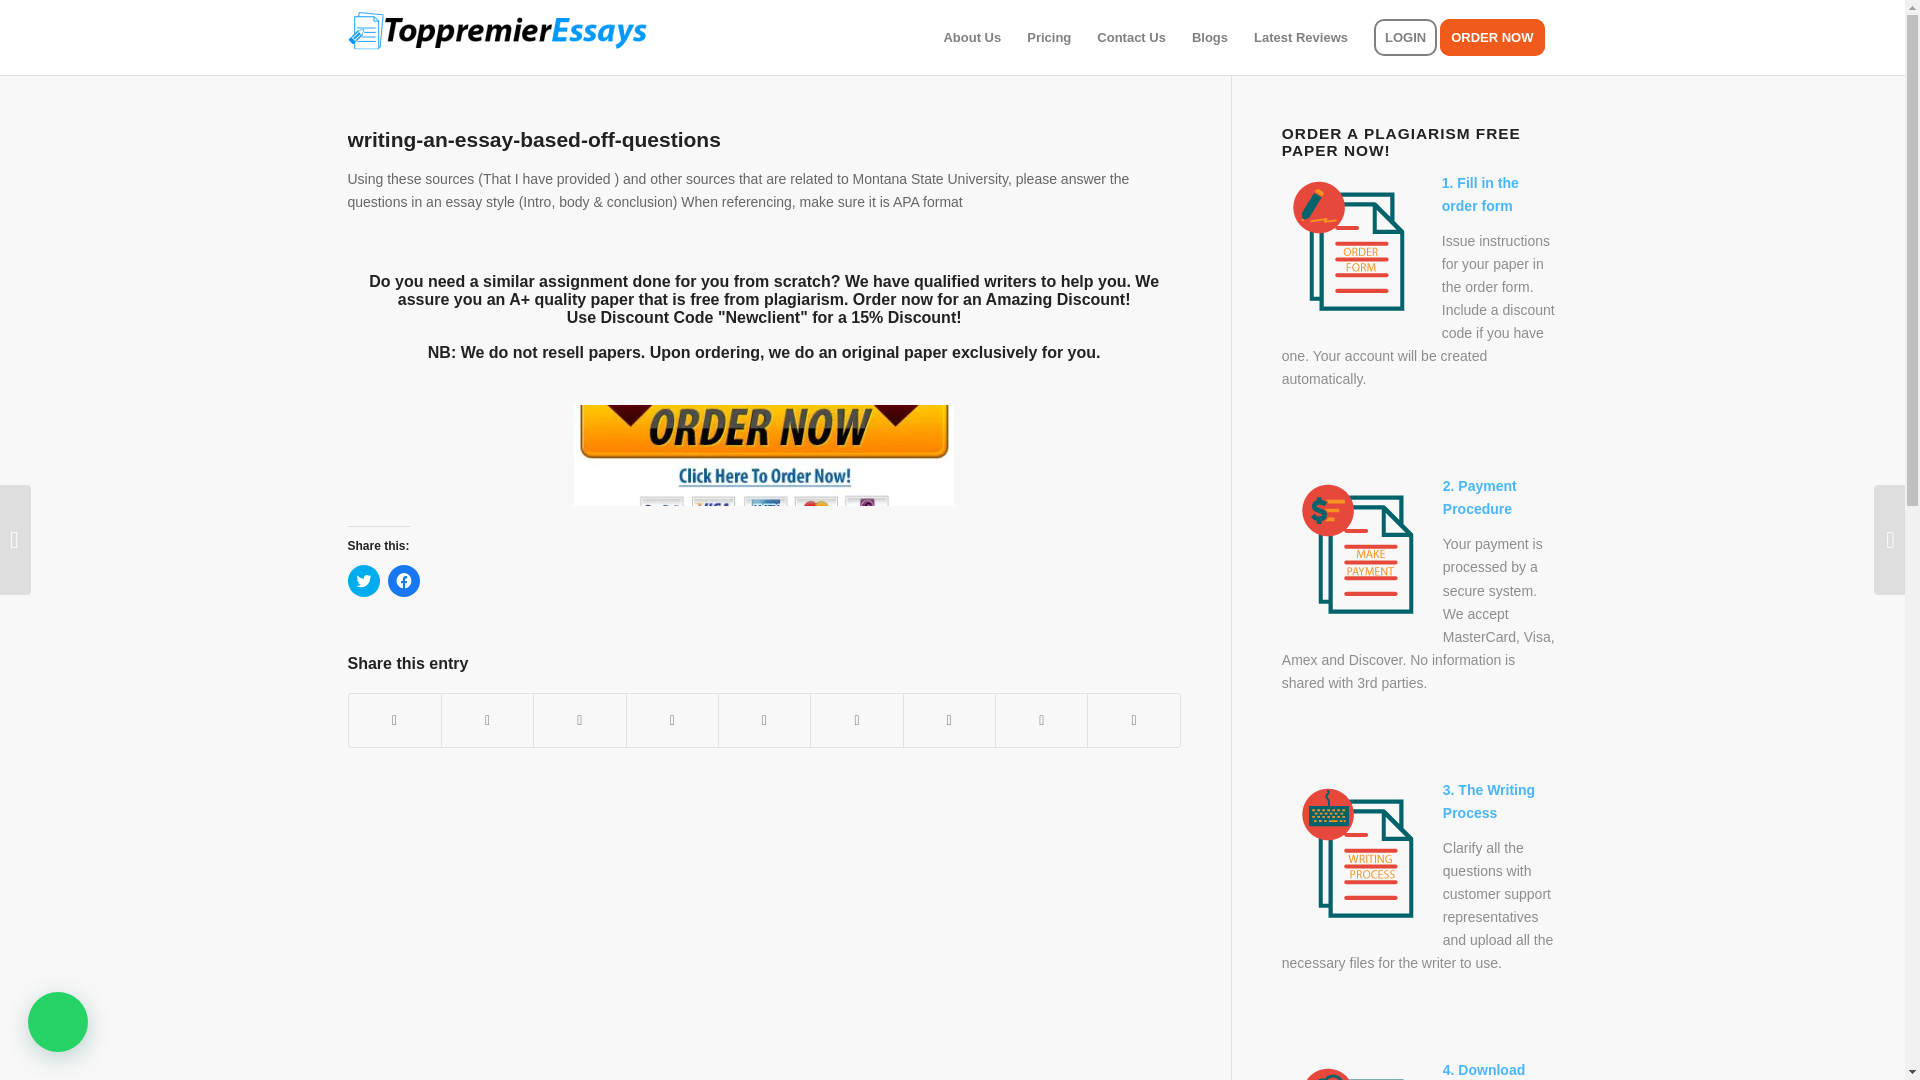  Describe the element at coordinates (1405, 37) in the screenshot. I see `LOGIN` at that location.